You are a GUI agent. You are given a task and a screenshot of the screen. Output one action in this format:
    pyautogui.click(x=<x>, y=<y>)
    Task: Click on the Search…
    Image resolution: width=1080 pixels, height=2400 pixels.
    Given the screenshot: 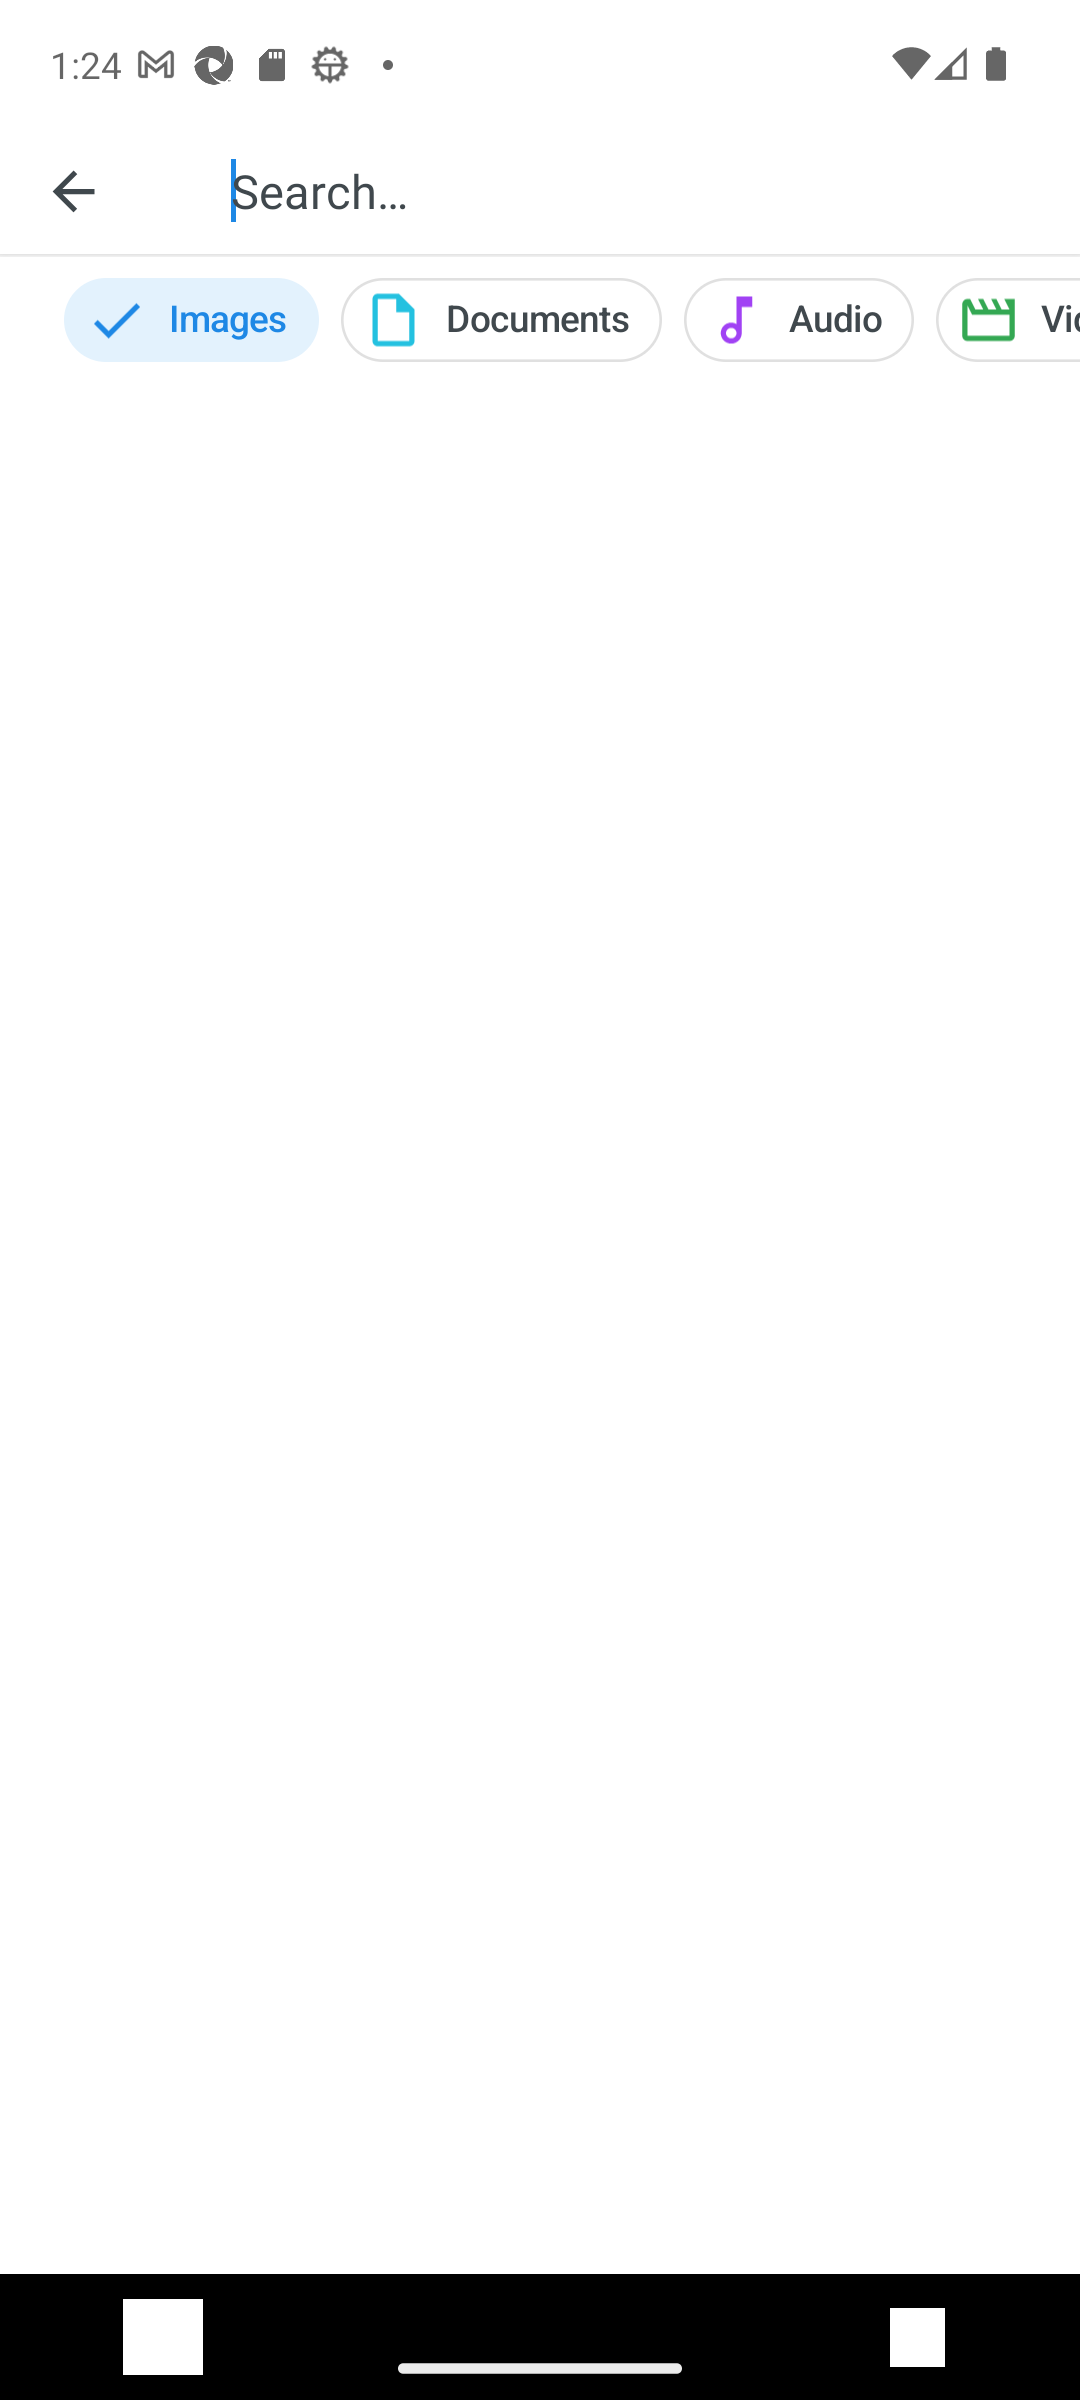 What is the action you would take?
    pyautogui.click(x=634, y=190)
    